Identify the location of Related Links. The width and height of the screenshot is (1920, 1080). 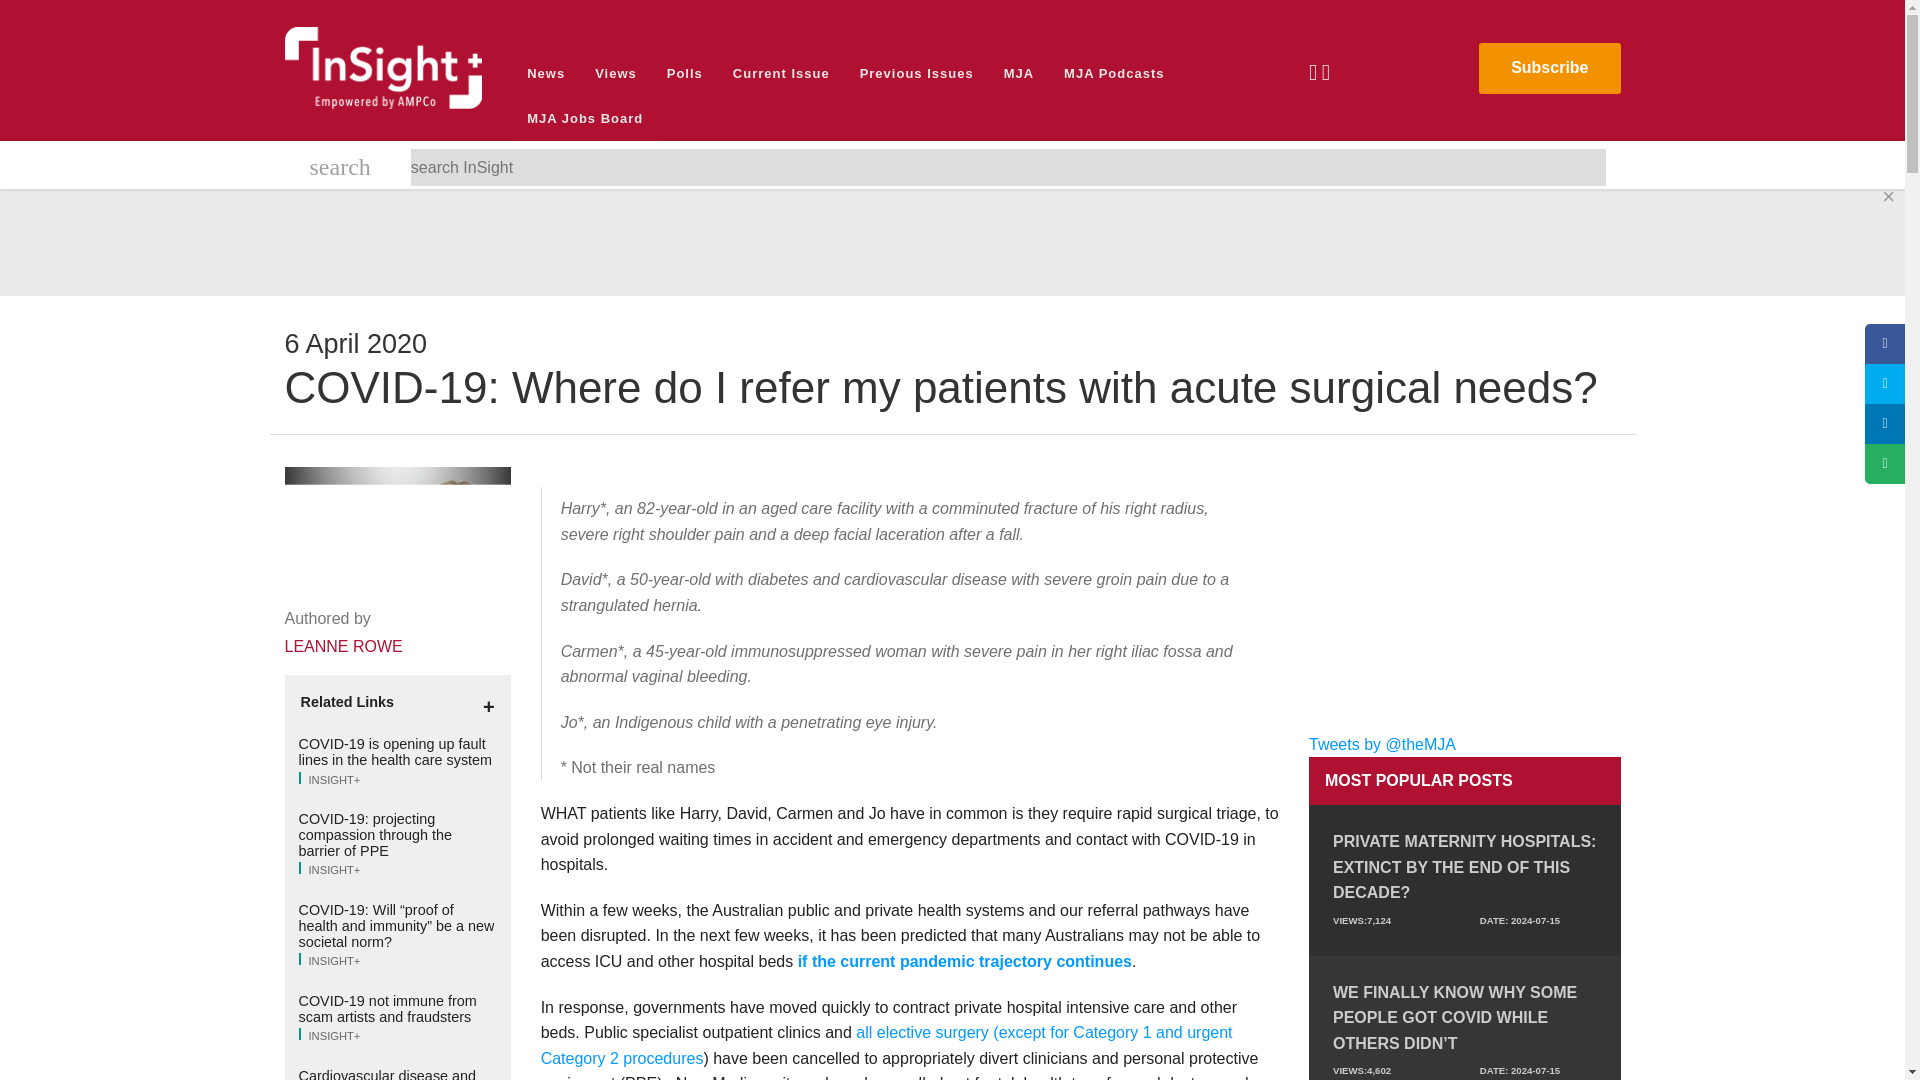
(397, 702).